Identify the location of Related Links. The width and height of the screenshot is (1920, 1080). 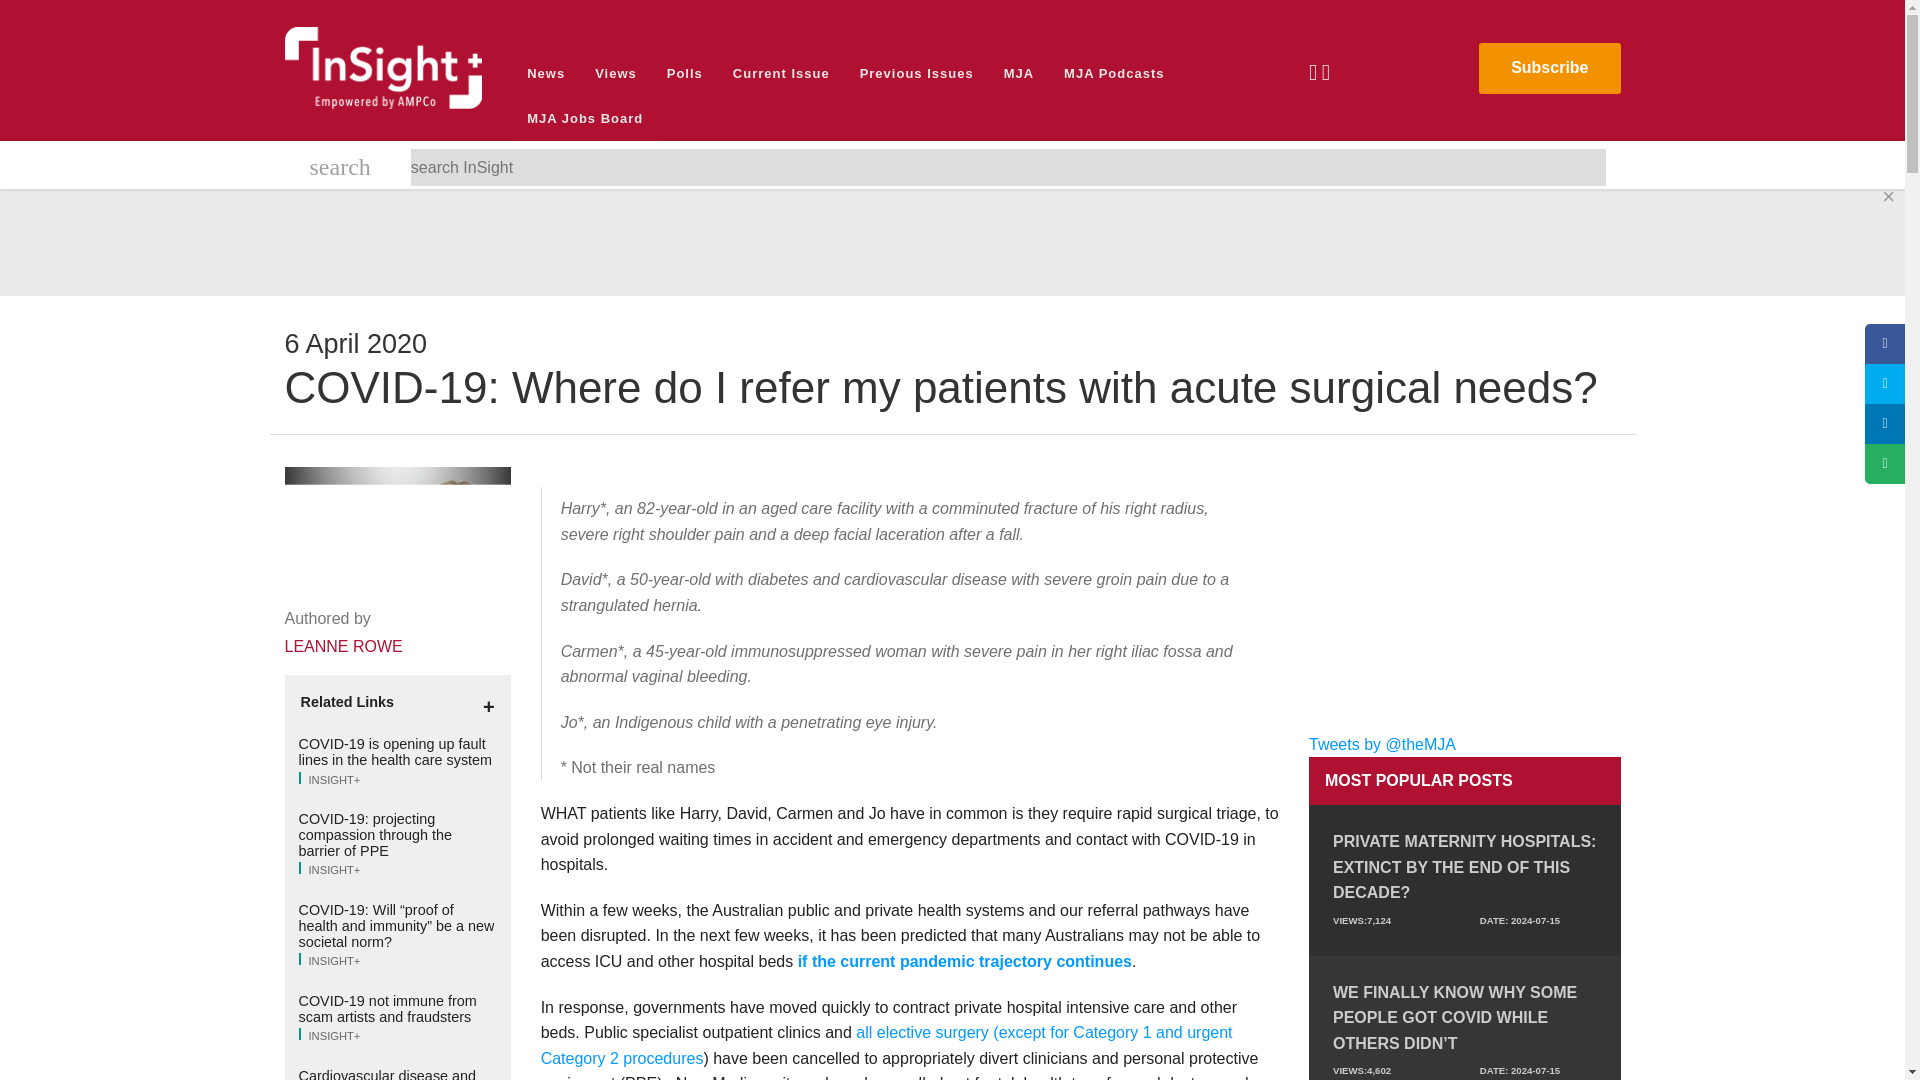
(397, 702).